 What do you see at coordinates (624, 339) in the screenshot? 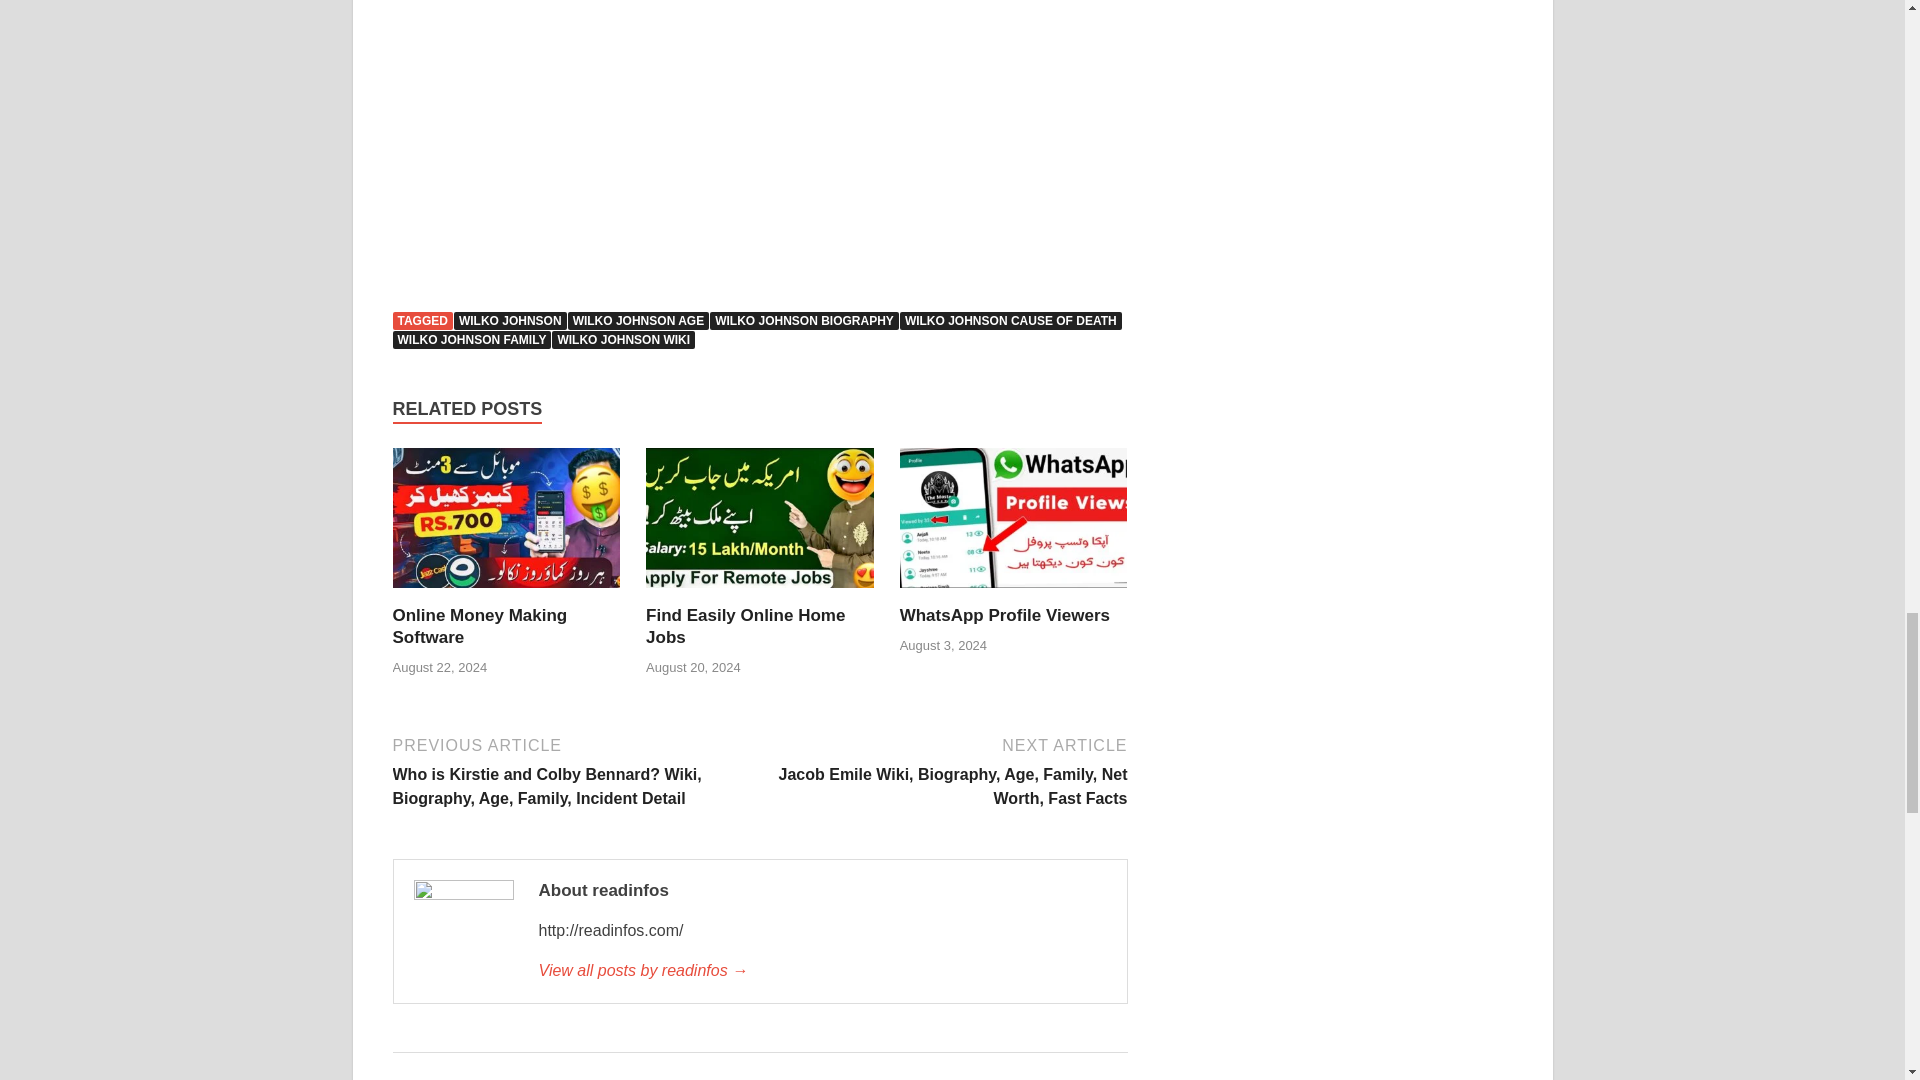
I see `WILKO JOHNSON WIKI` at bounding box center [624, 339].